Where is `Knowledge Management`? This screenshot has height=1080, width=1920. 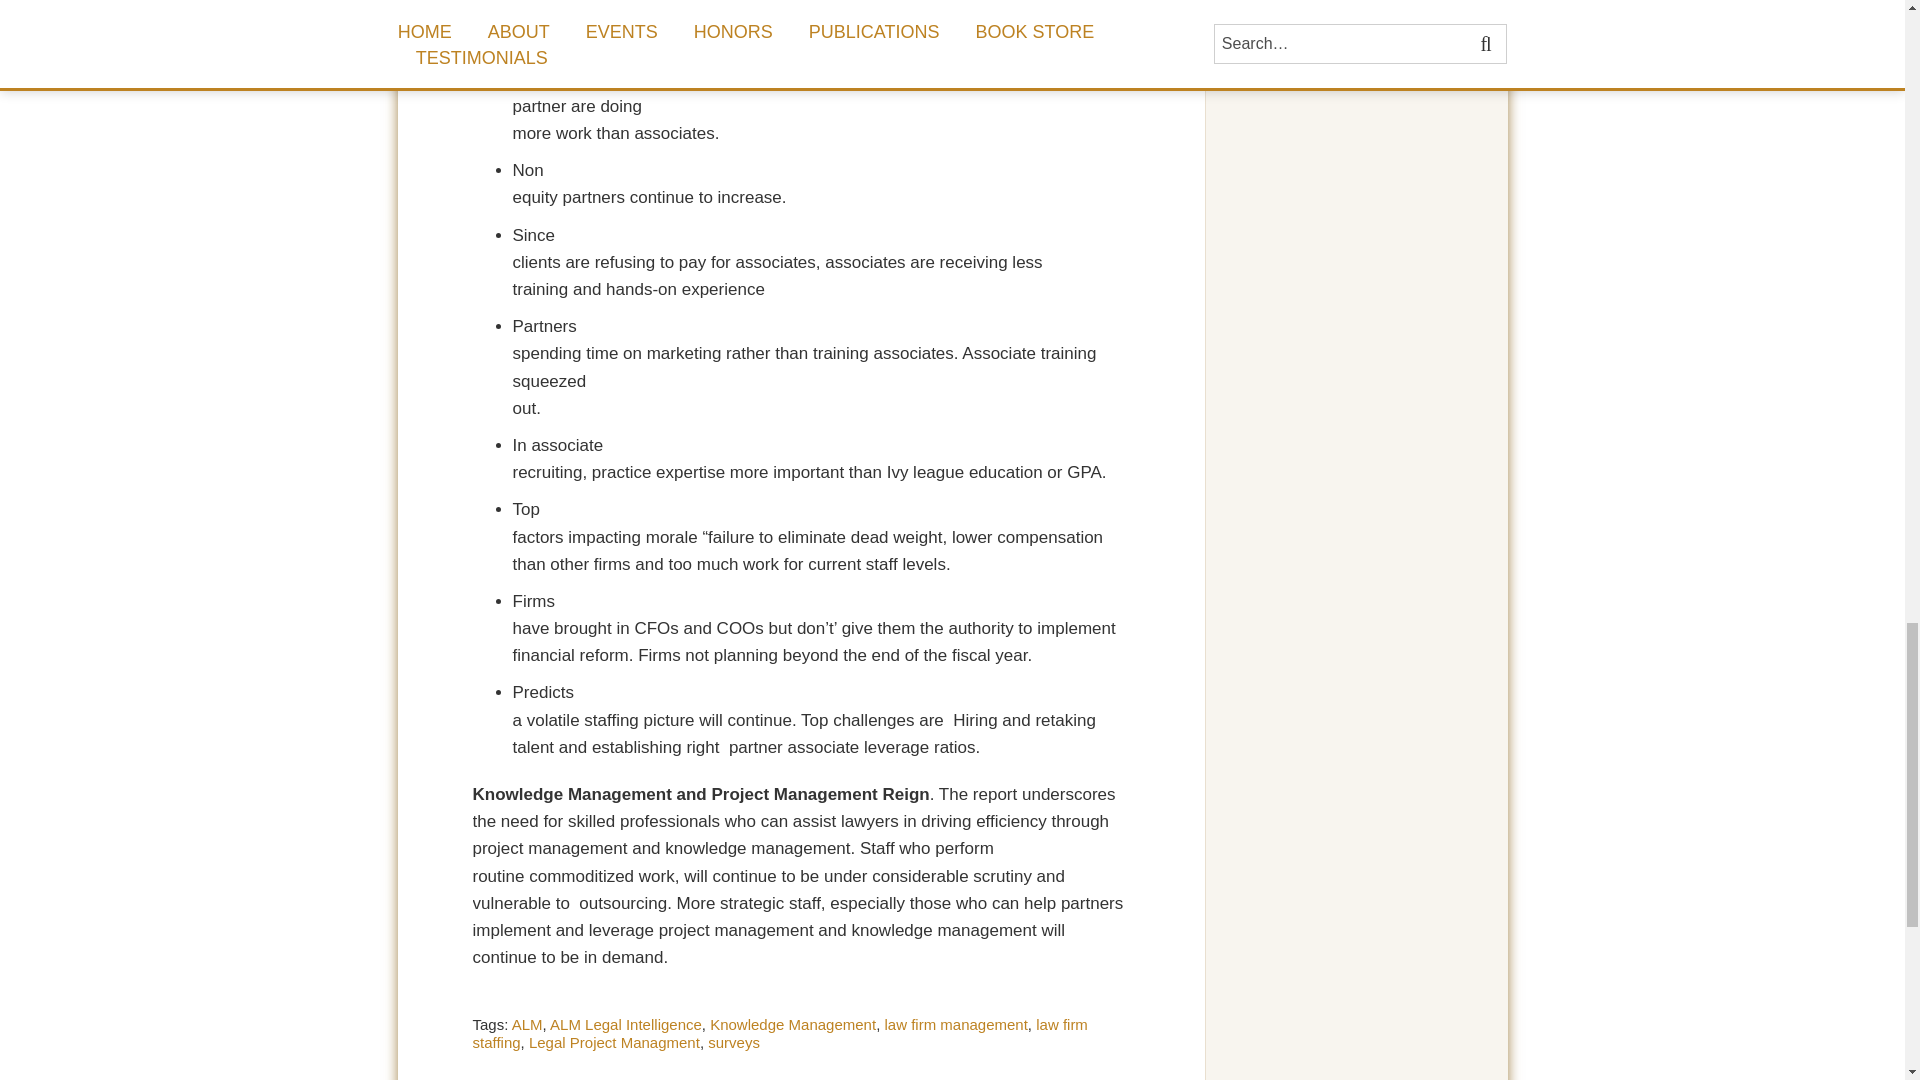
Knowledge Management is located at coordinates (792, 1024).